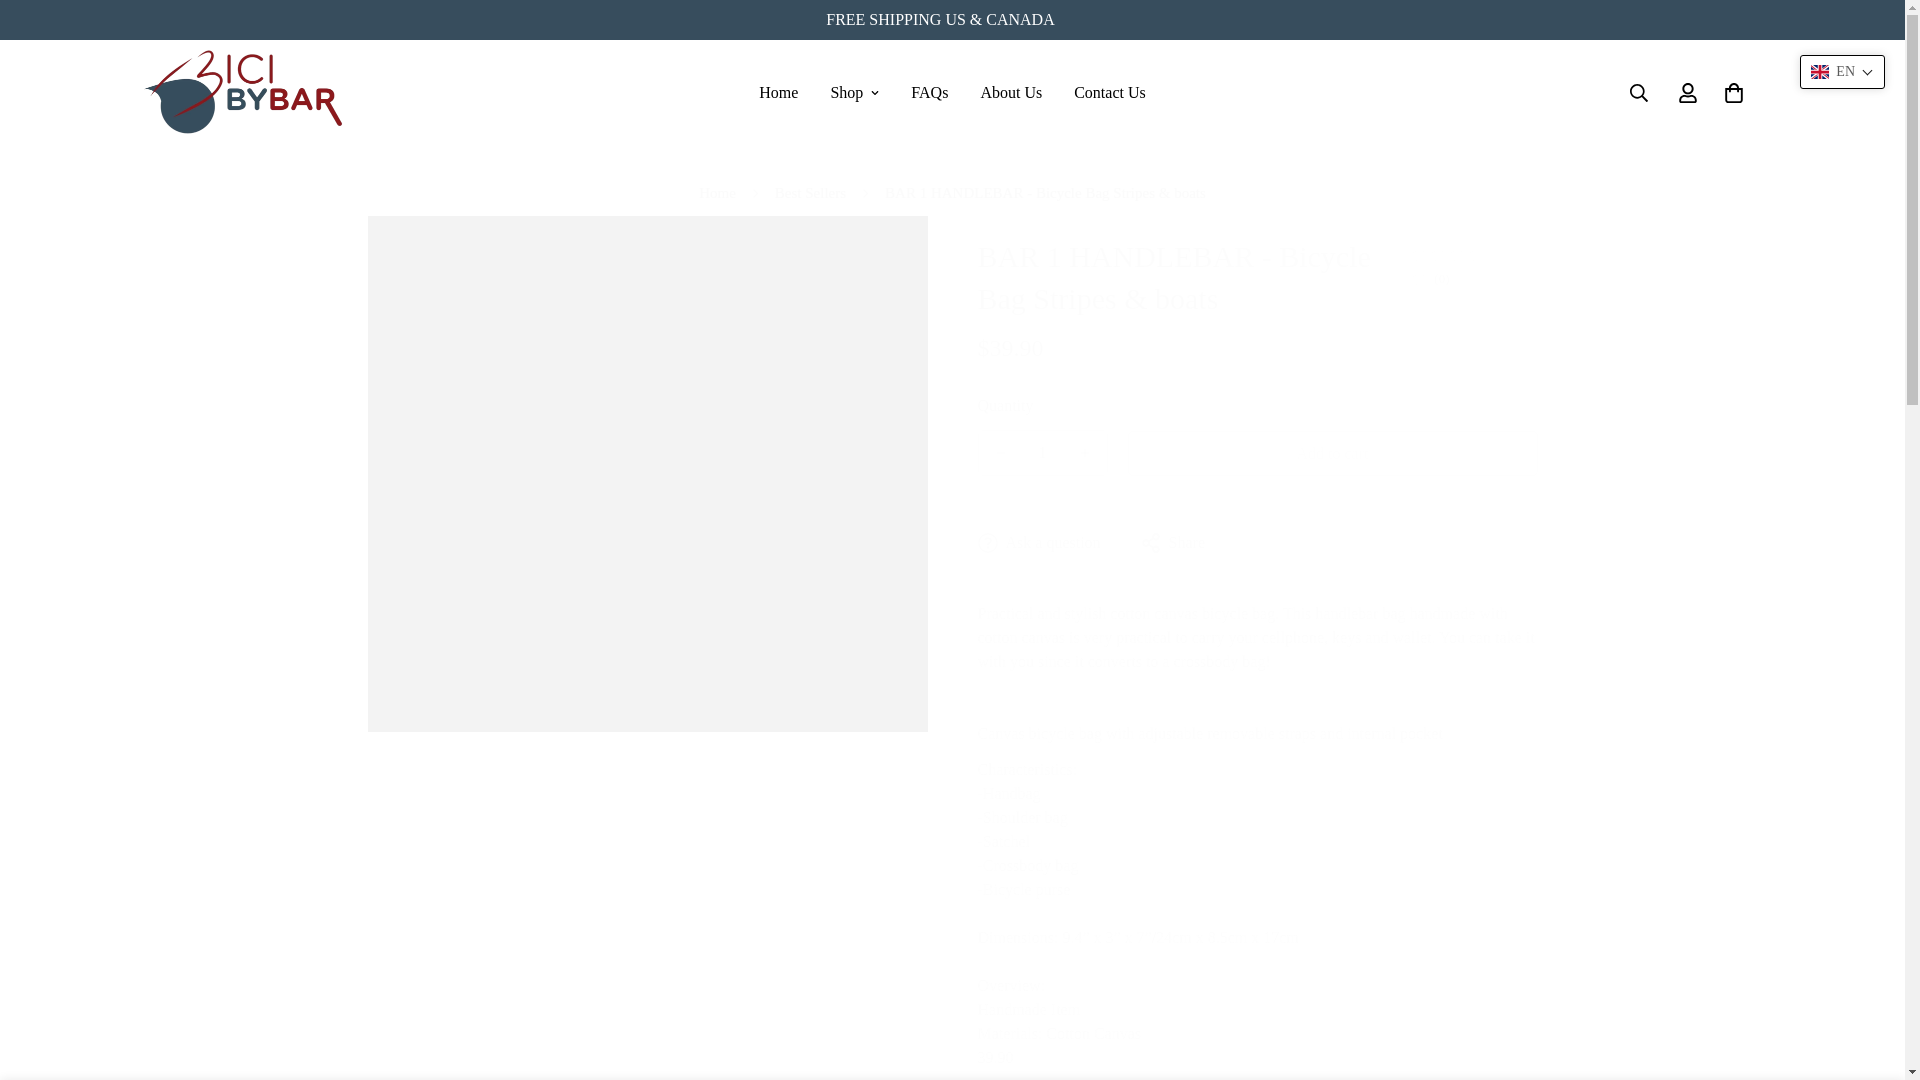  What do you see at coordinates (716, 194) in the screenshot?
I see `Back to the home page` at bounding box center [716, 194].